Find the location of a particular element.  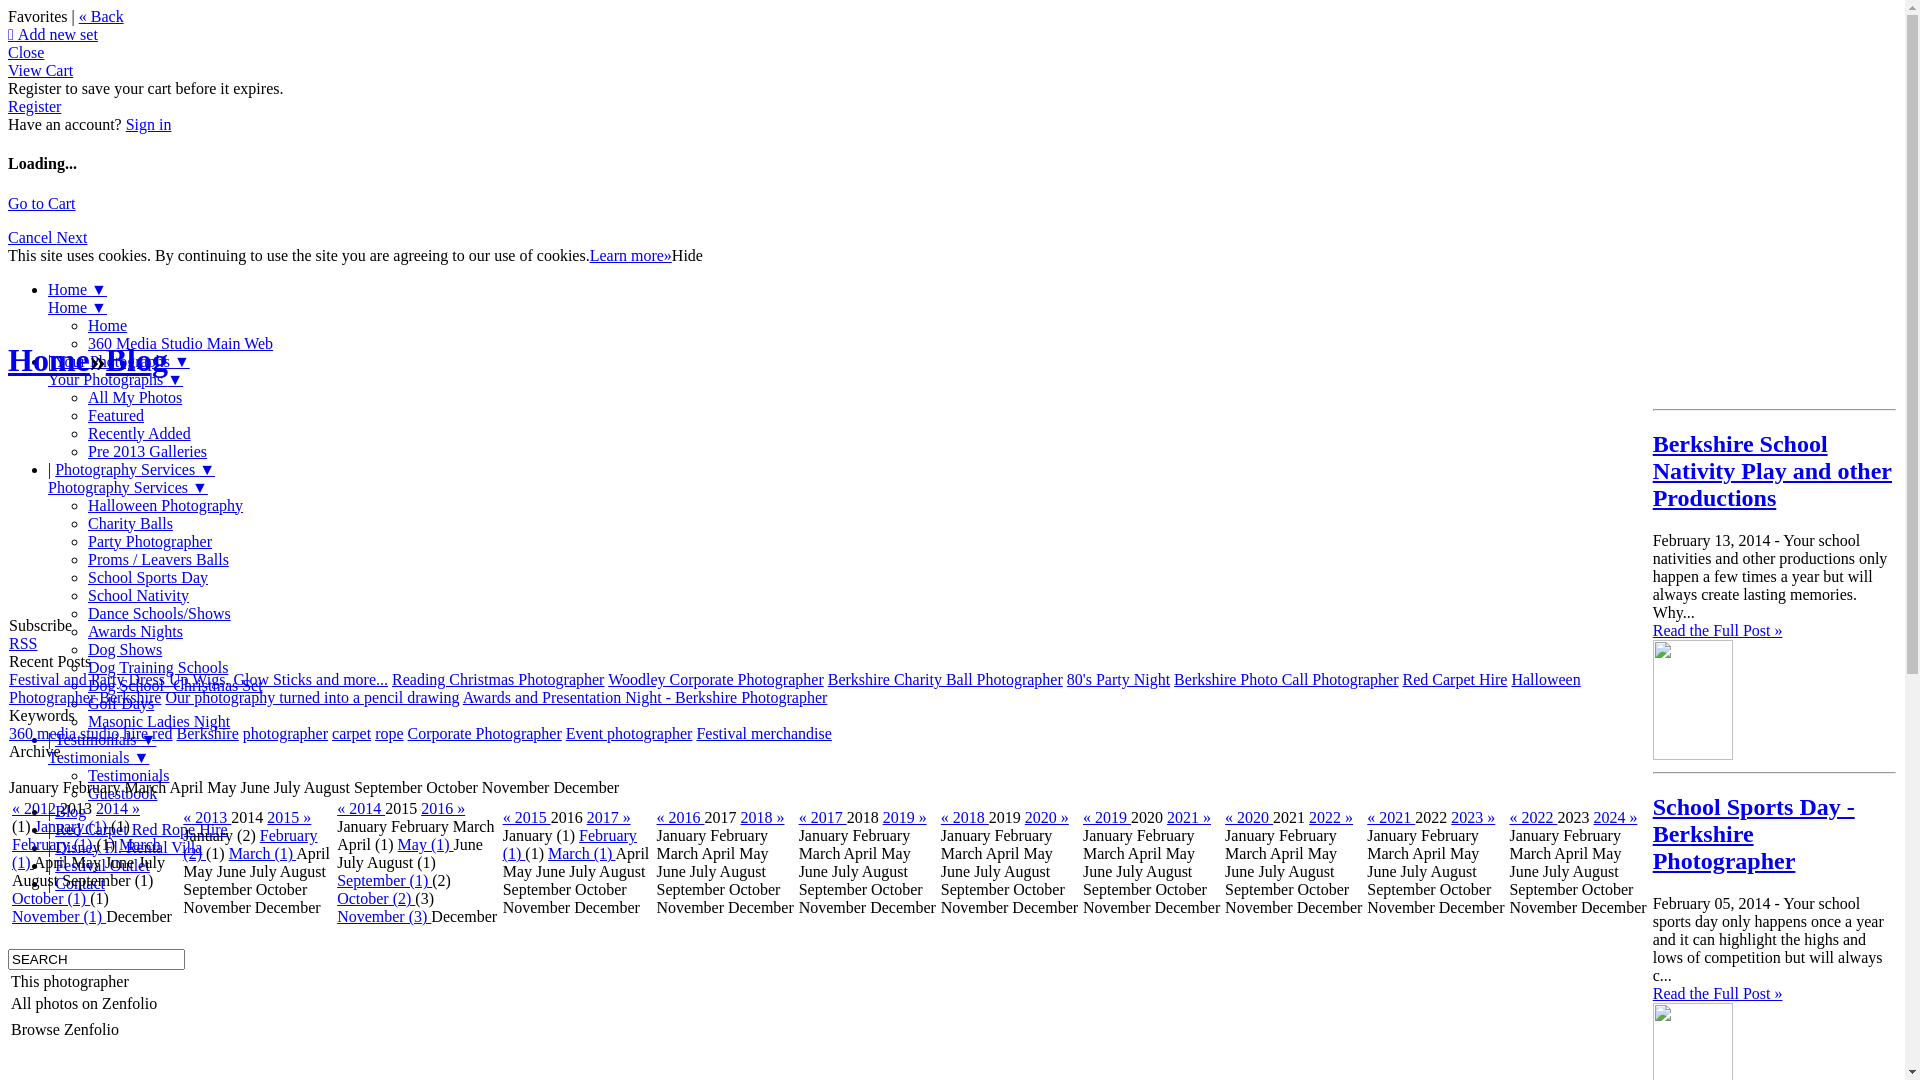

carpet is located at coordinates (352, 734).